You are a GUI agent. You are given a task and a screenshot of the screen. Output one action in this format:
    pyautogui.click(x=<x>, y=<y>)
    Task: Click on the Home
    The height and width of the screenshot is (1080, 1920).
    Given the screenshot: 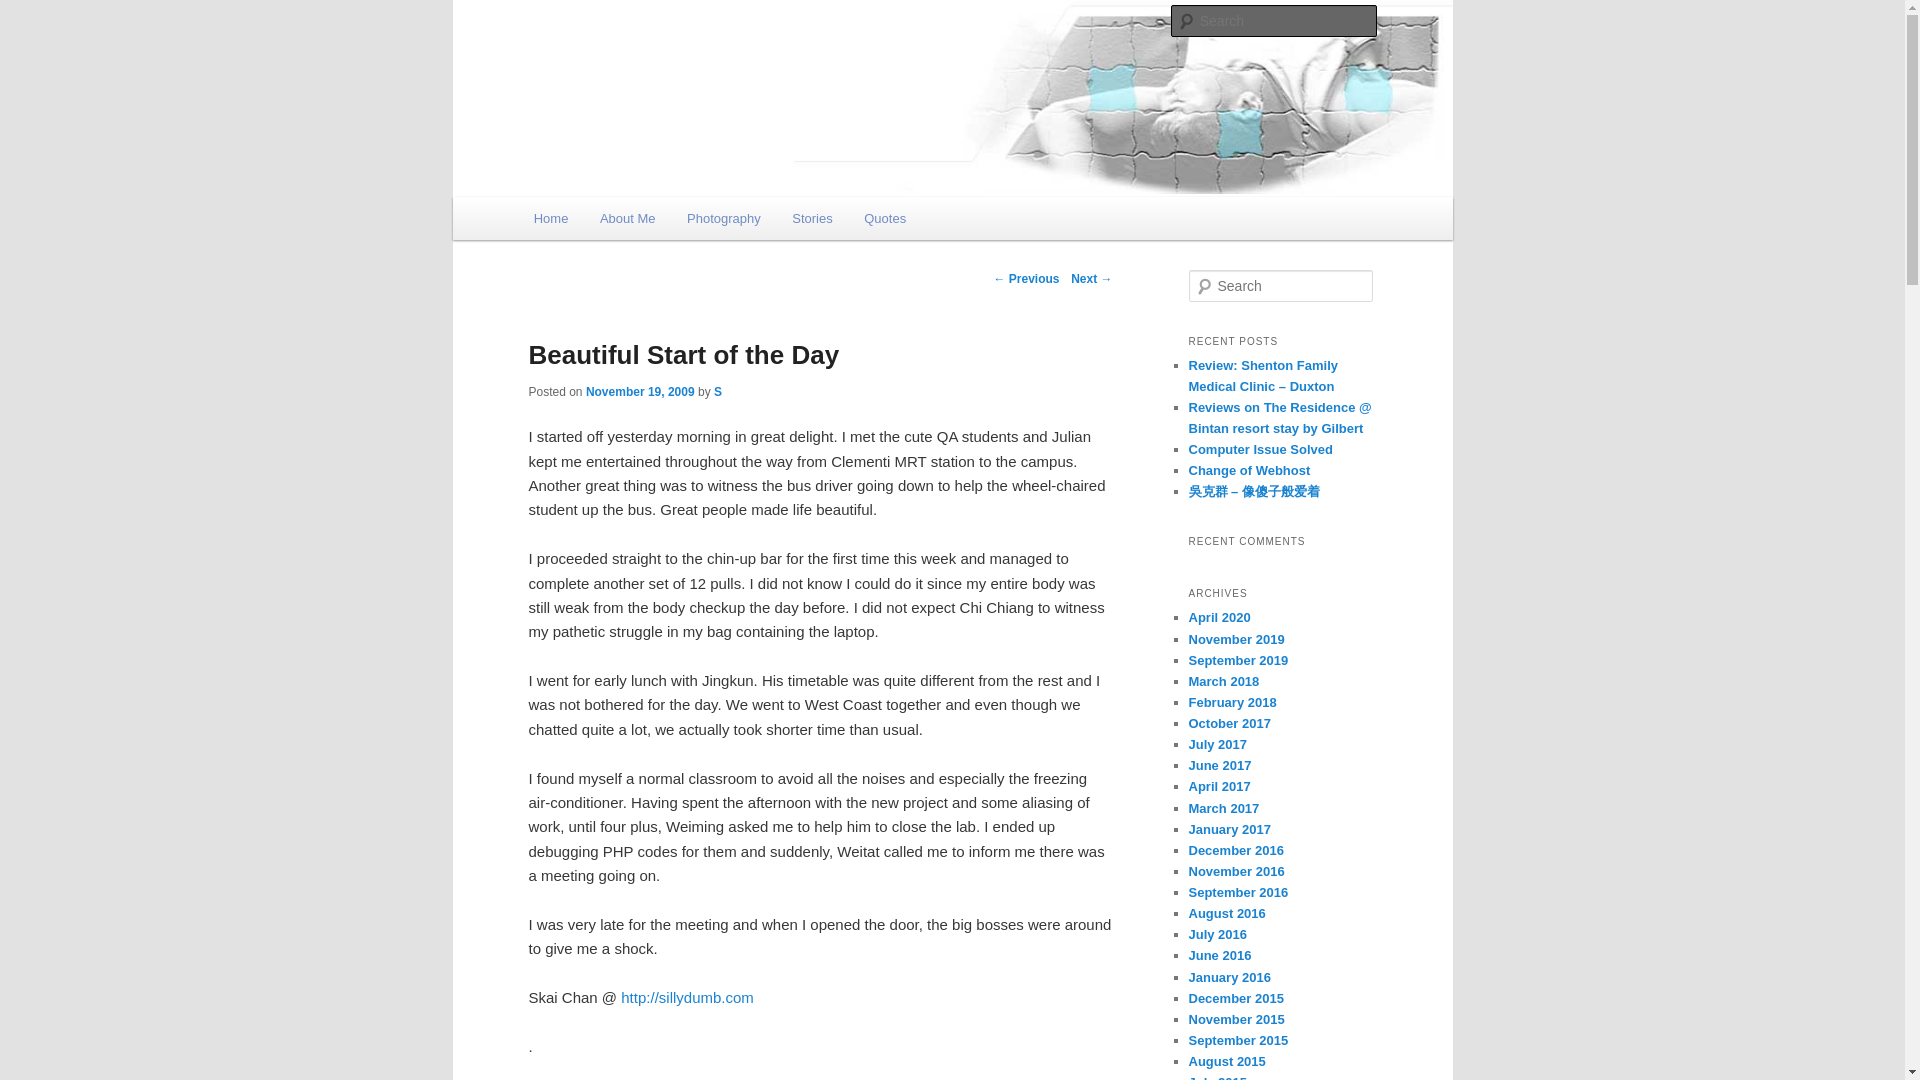 What is the action you would take?
    pyautogui.click(x=550, y=218)
    